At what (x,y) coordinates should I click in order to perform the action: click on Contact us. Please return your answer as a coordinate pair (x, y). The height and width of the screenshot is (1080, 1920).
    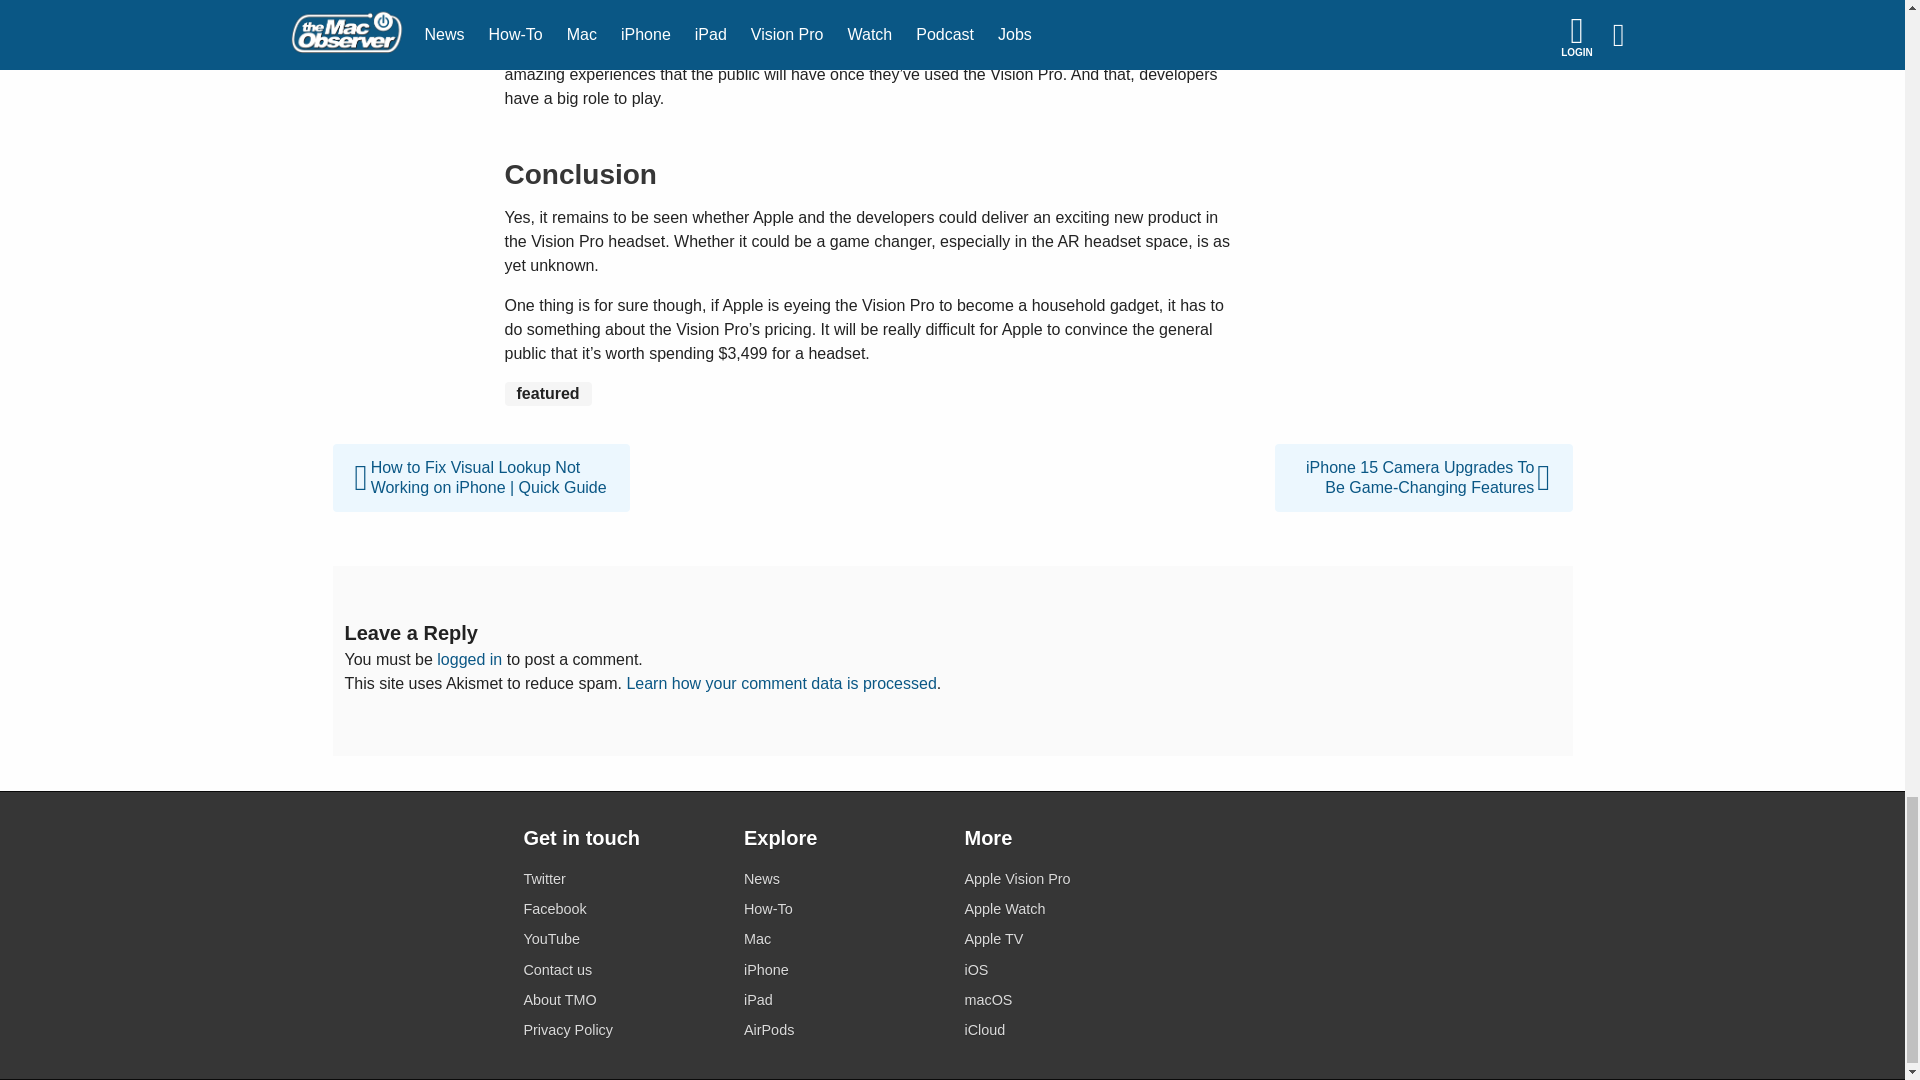
    Looking at the image, I should click on (621, 970).